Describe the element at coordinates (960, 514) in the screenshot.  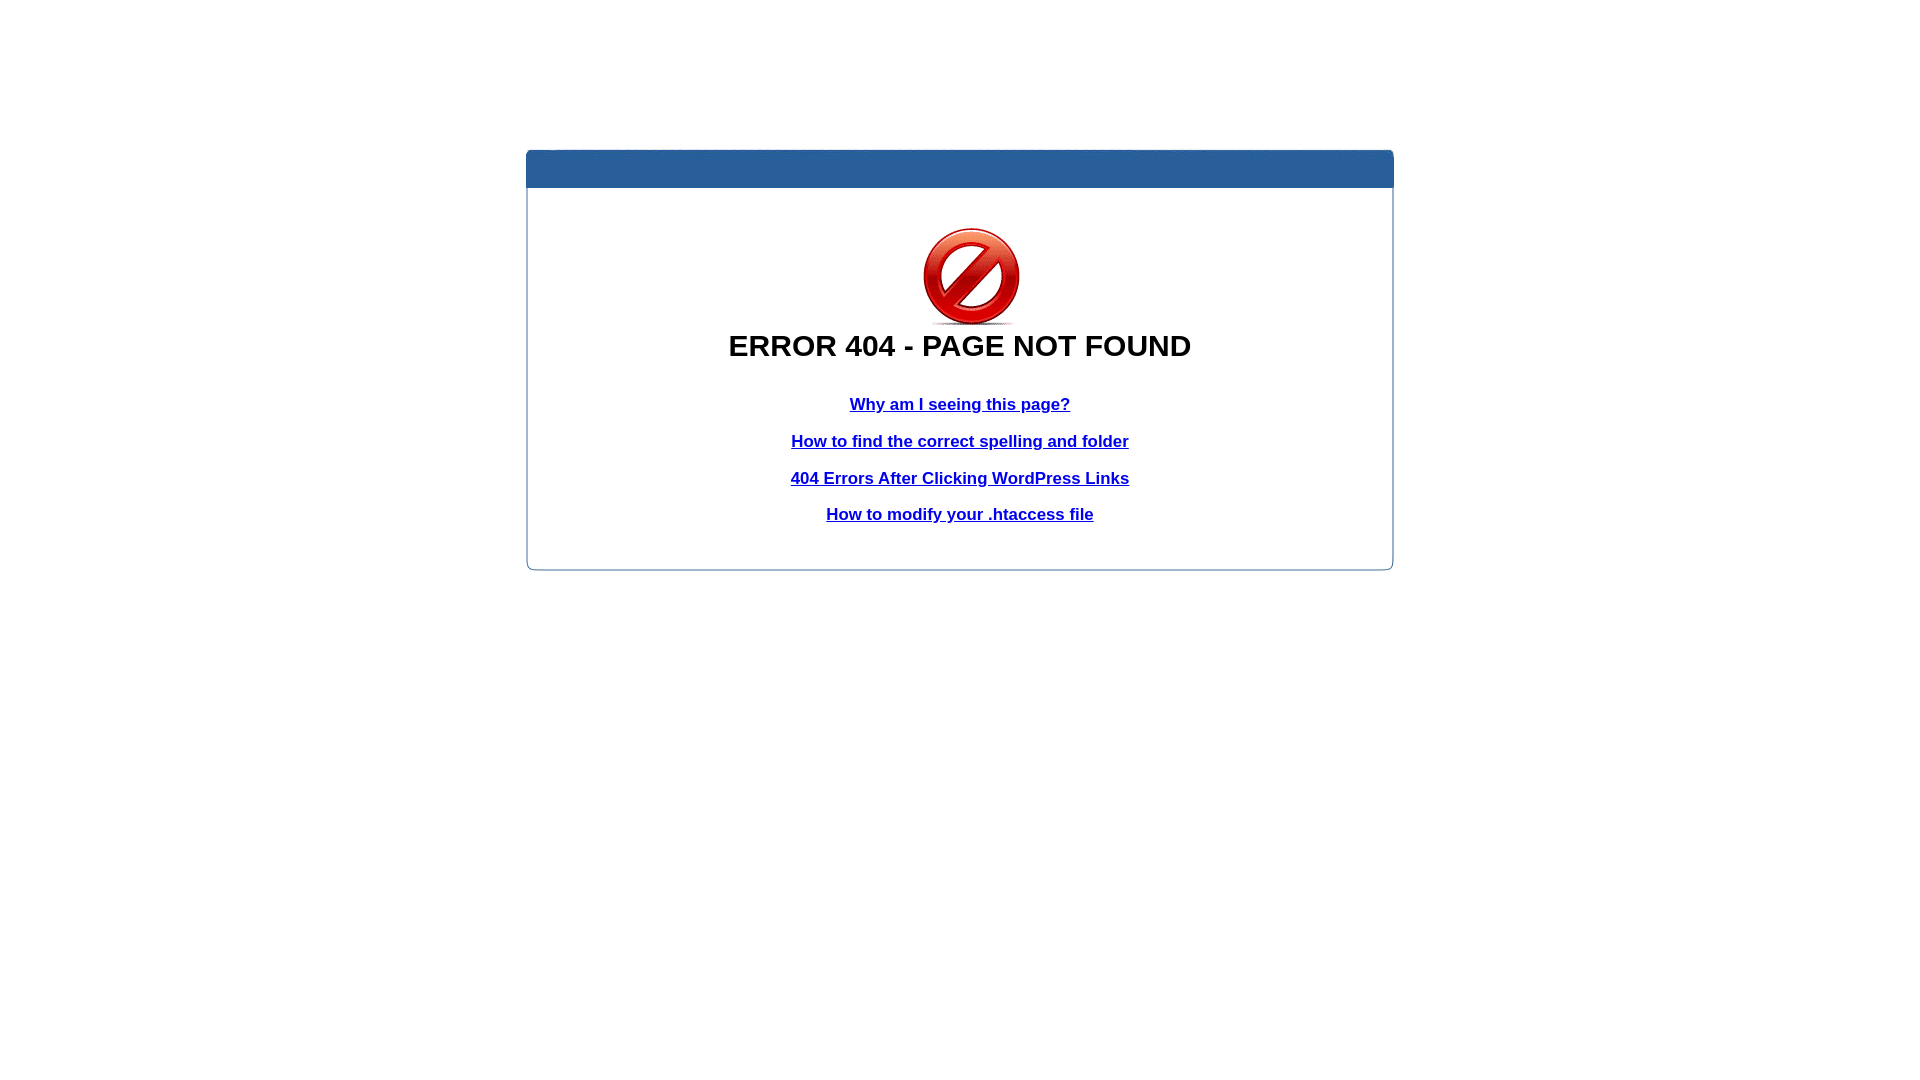
I see `How to modify your .htaccess file` at that location.